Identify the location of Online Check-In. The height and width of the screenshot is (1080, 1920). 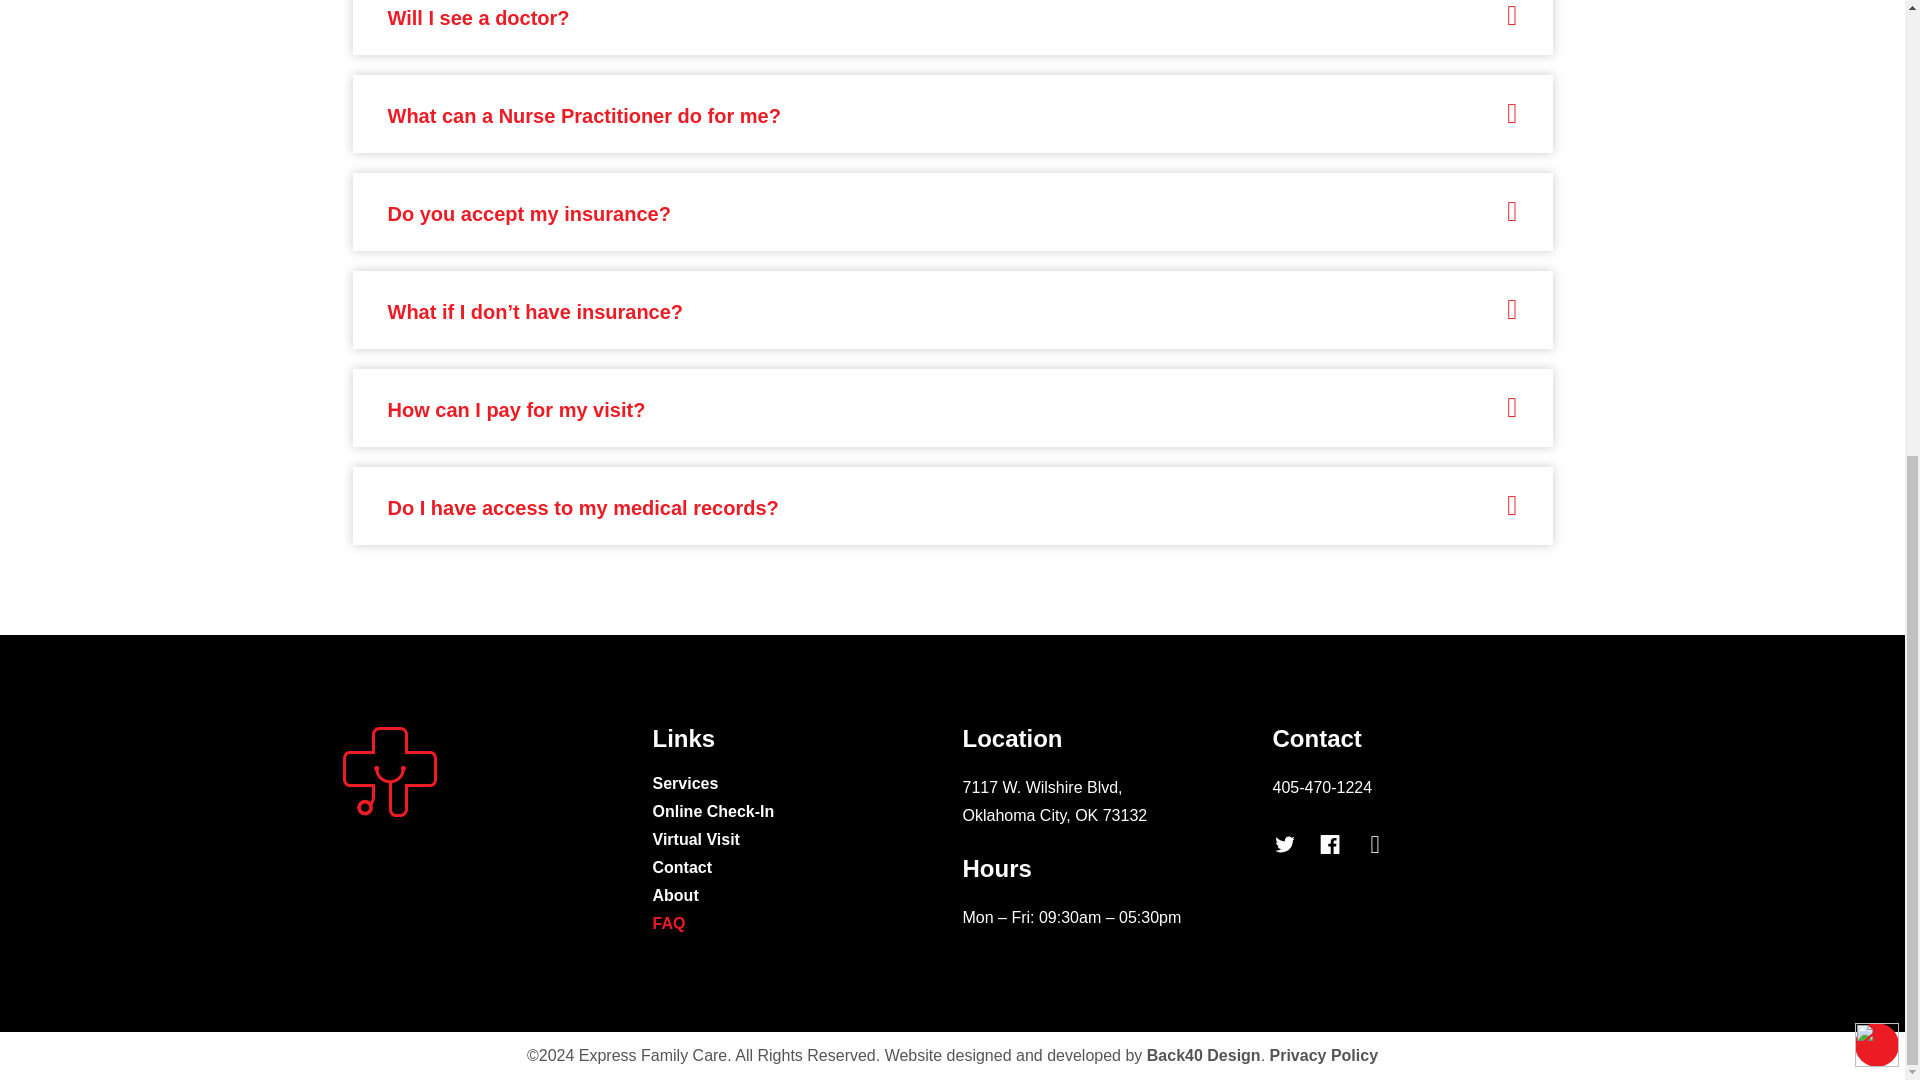
(797, 812).